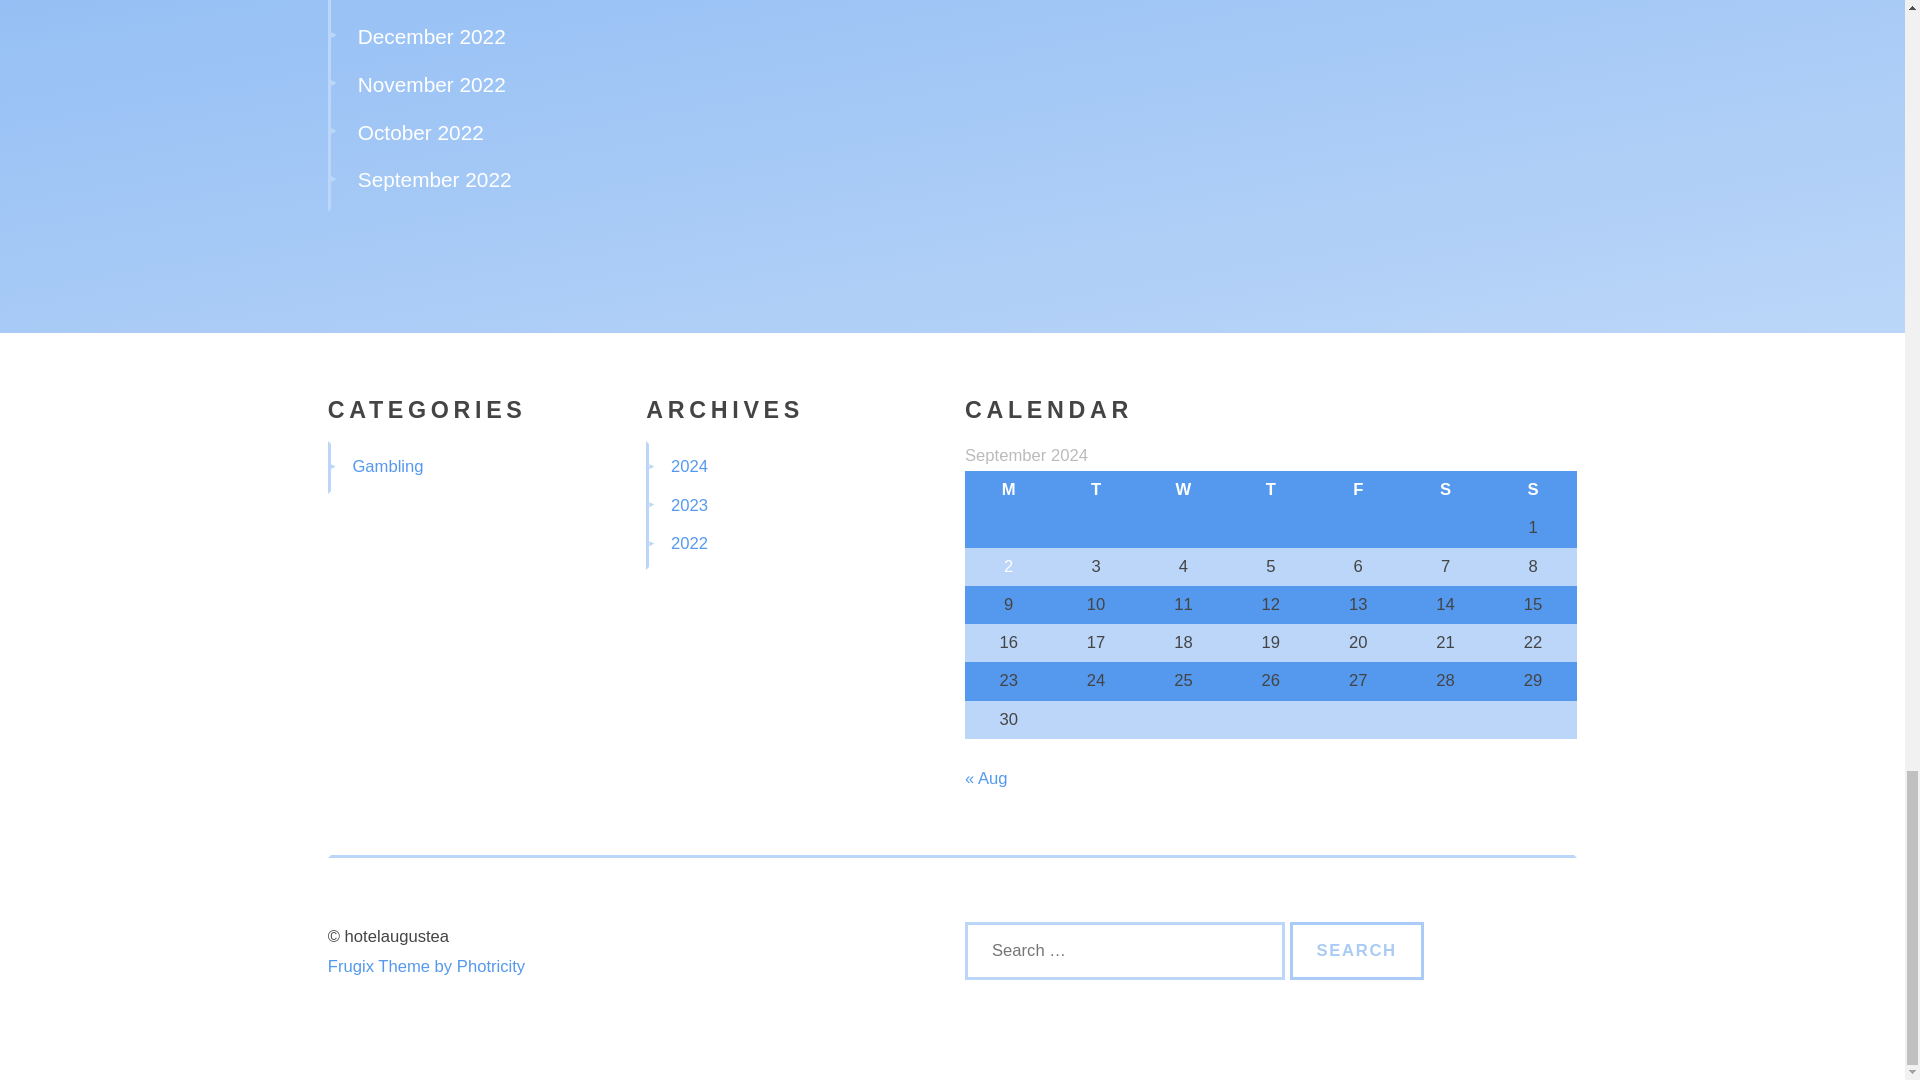  I want to click on Wednesday, so click(1183, 489).